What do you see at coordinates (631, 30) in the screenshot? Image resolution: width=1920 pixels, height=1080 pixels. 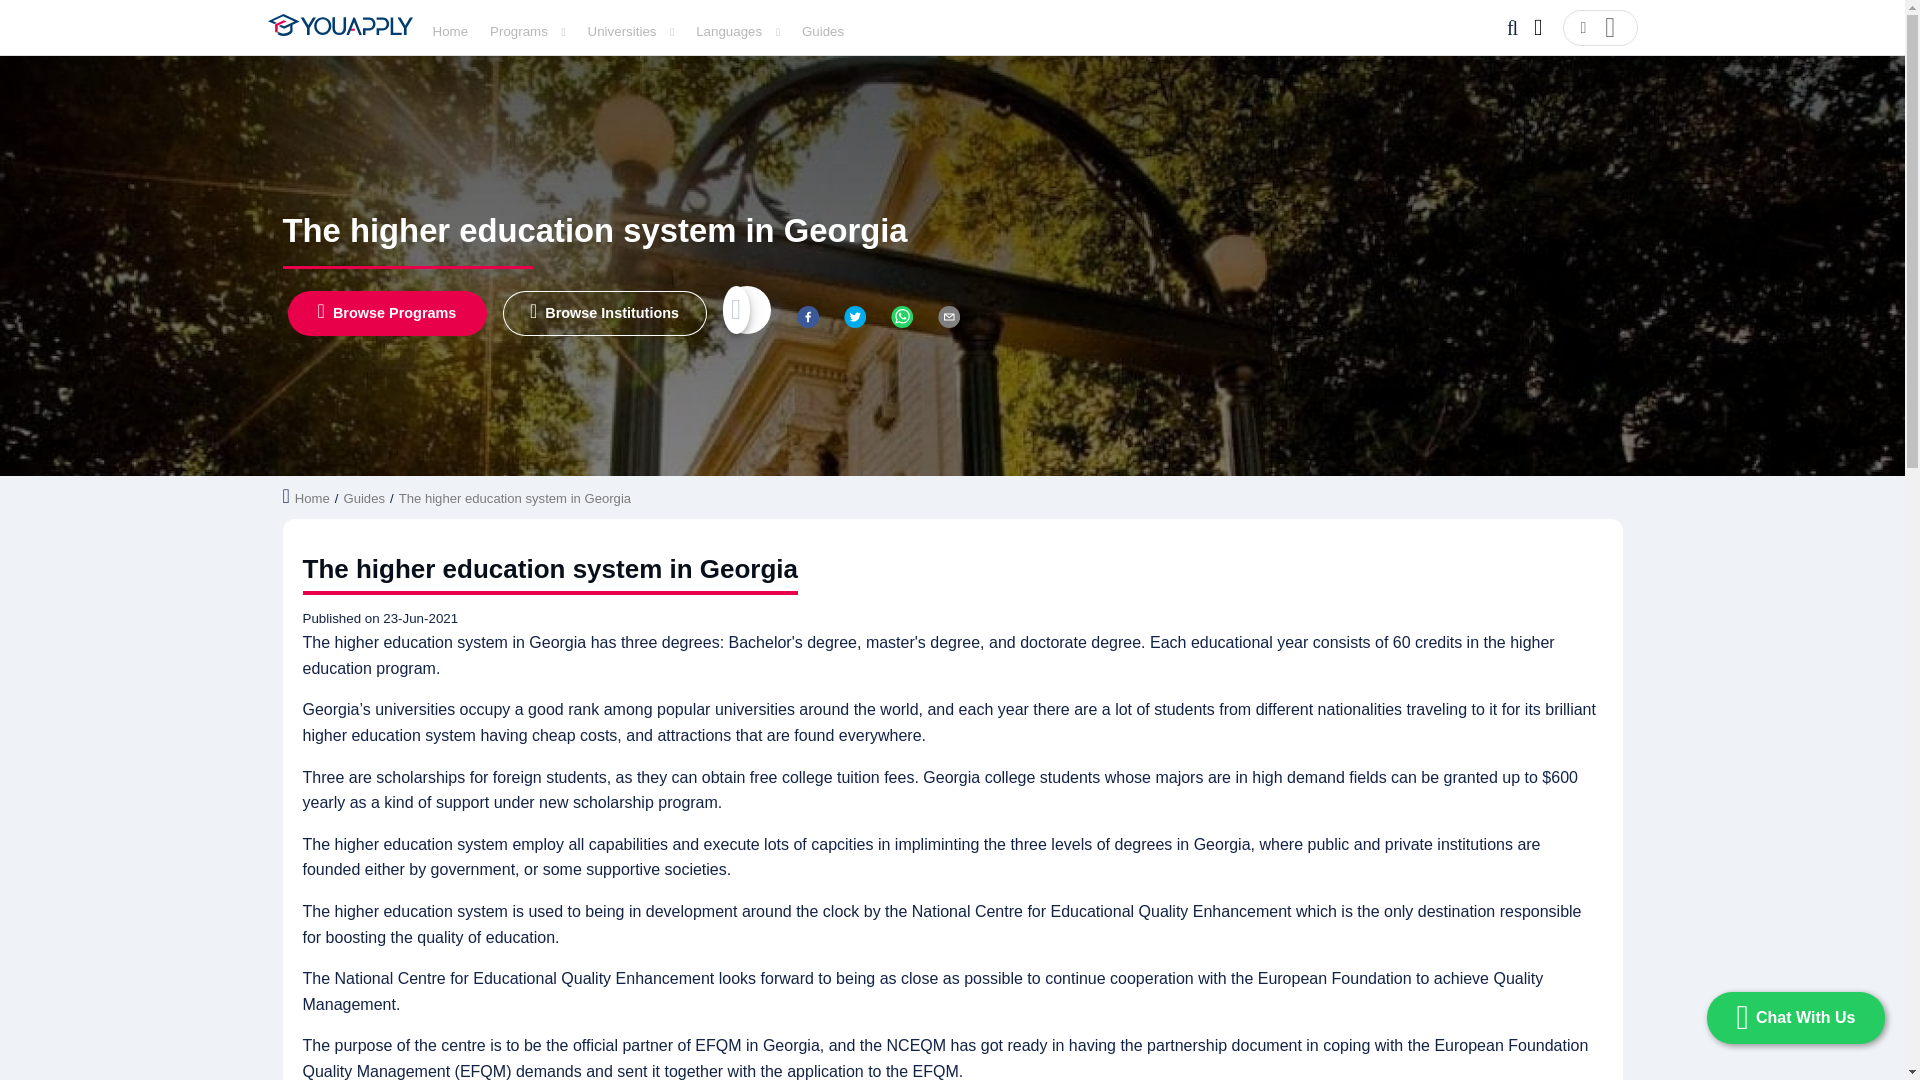 I see `Universities` at bounding box center [631, 30].